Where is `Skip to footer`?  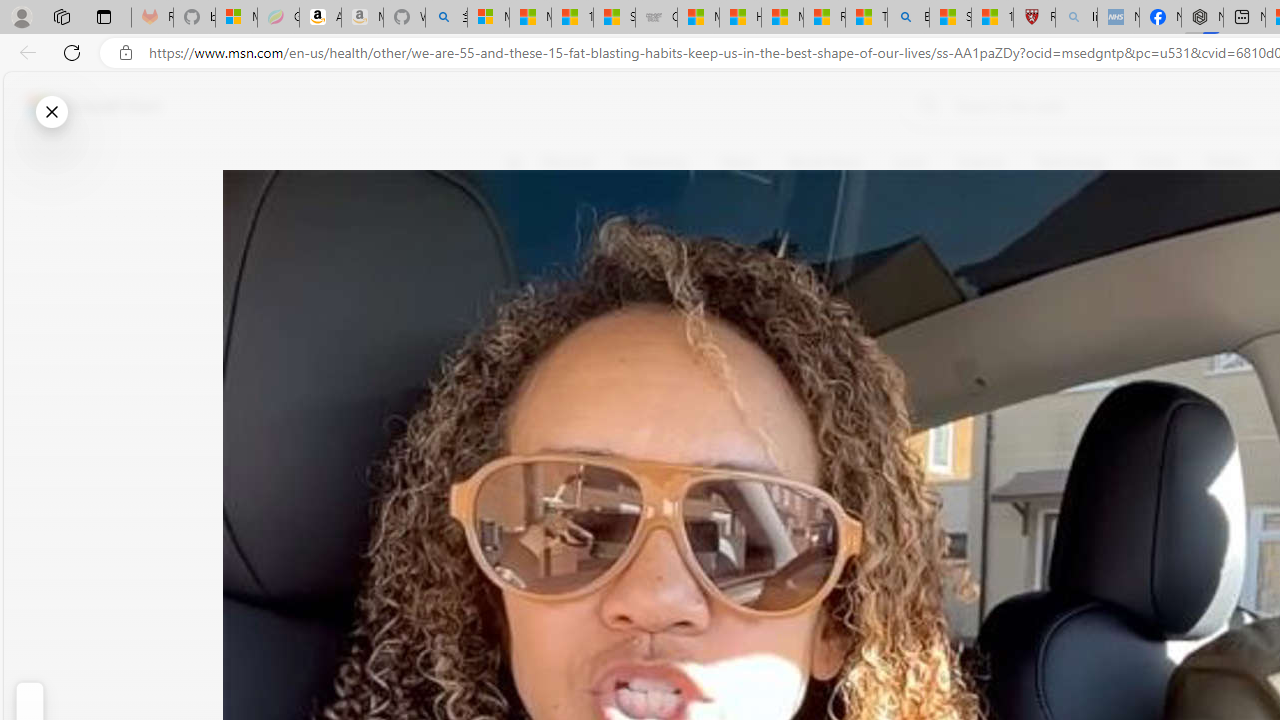 Skip to footer is located at coordinates (82, 106).